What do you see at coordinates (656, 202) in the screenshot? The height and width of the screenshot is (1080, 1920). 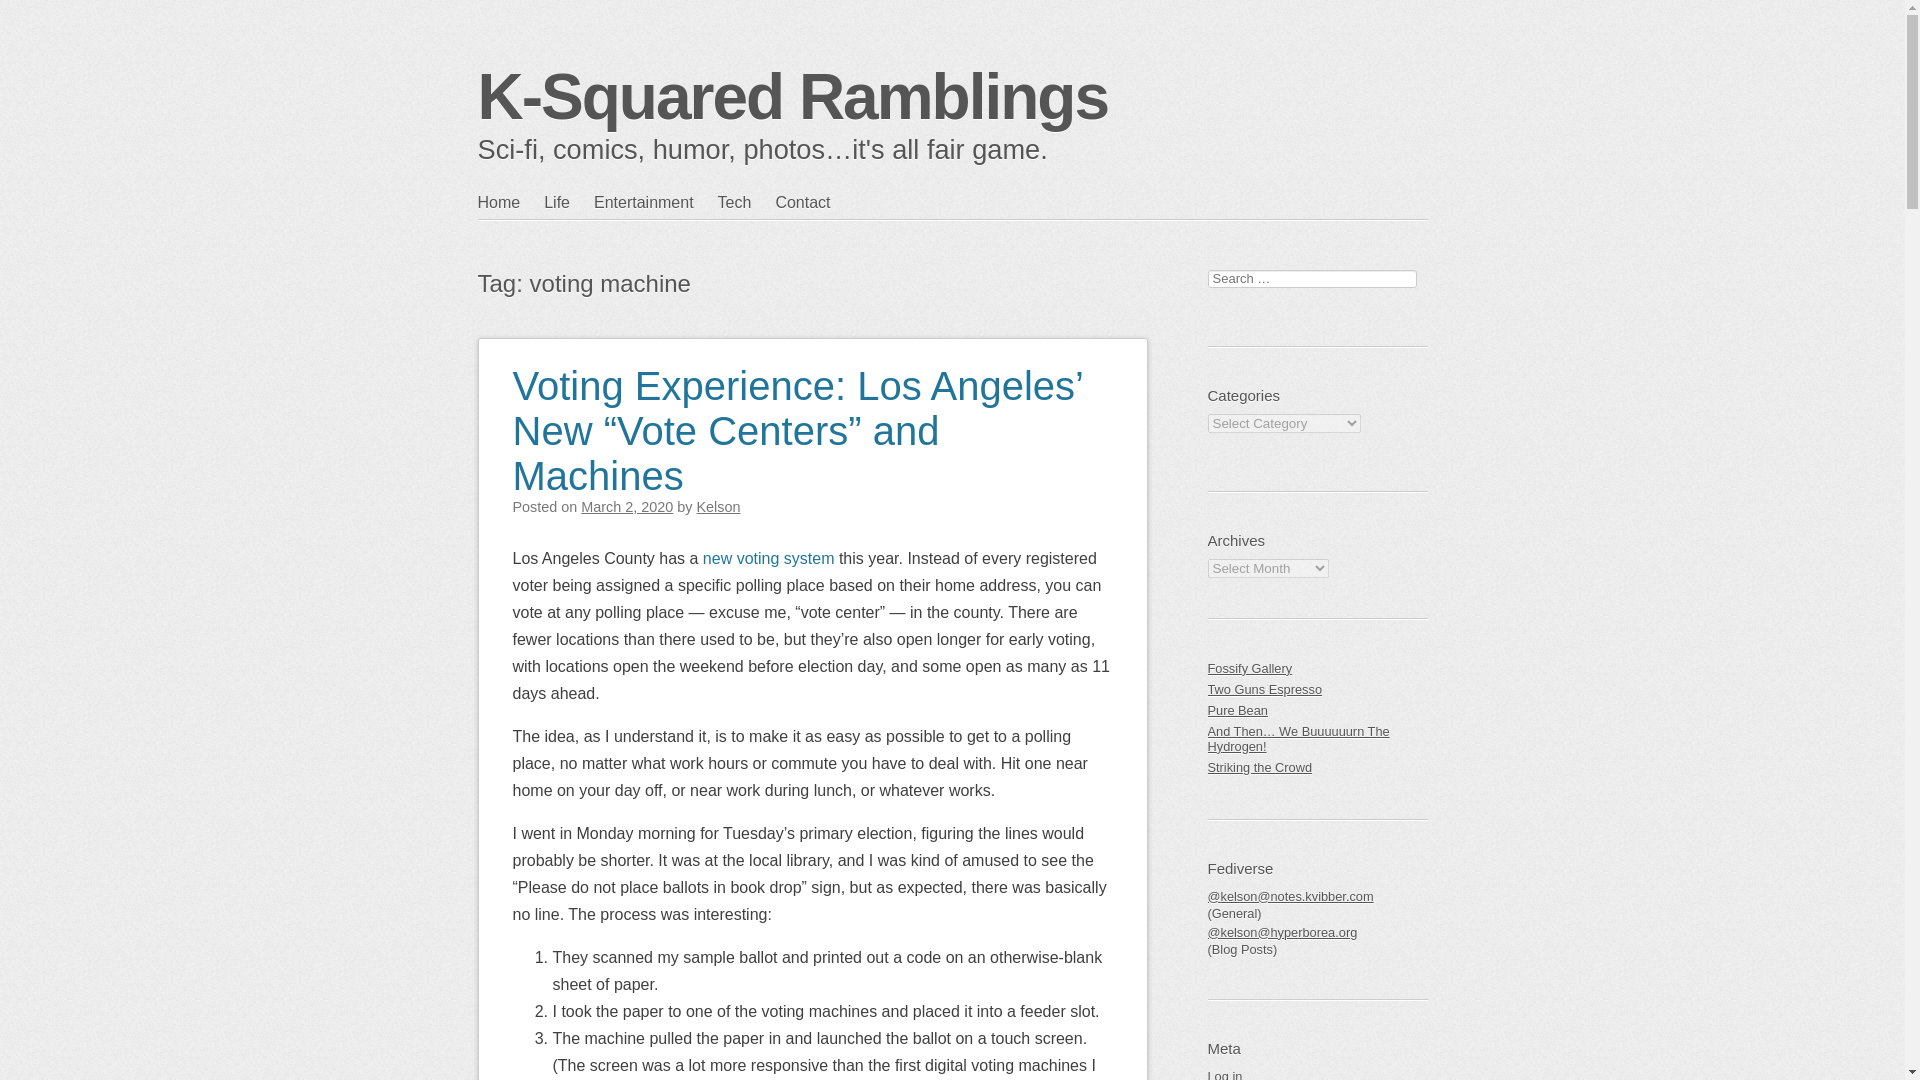 I see `Entertainment` at bounding box center [656, 202].